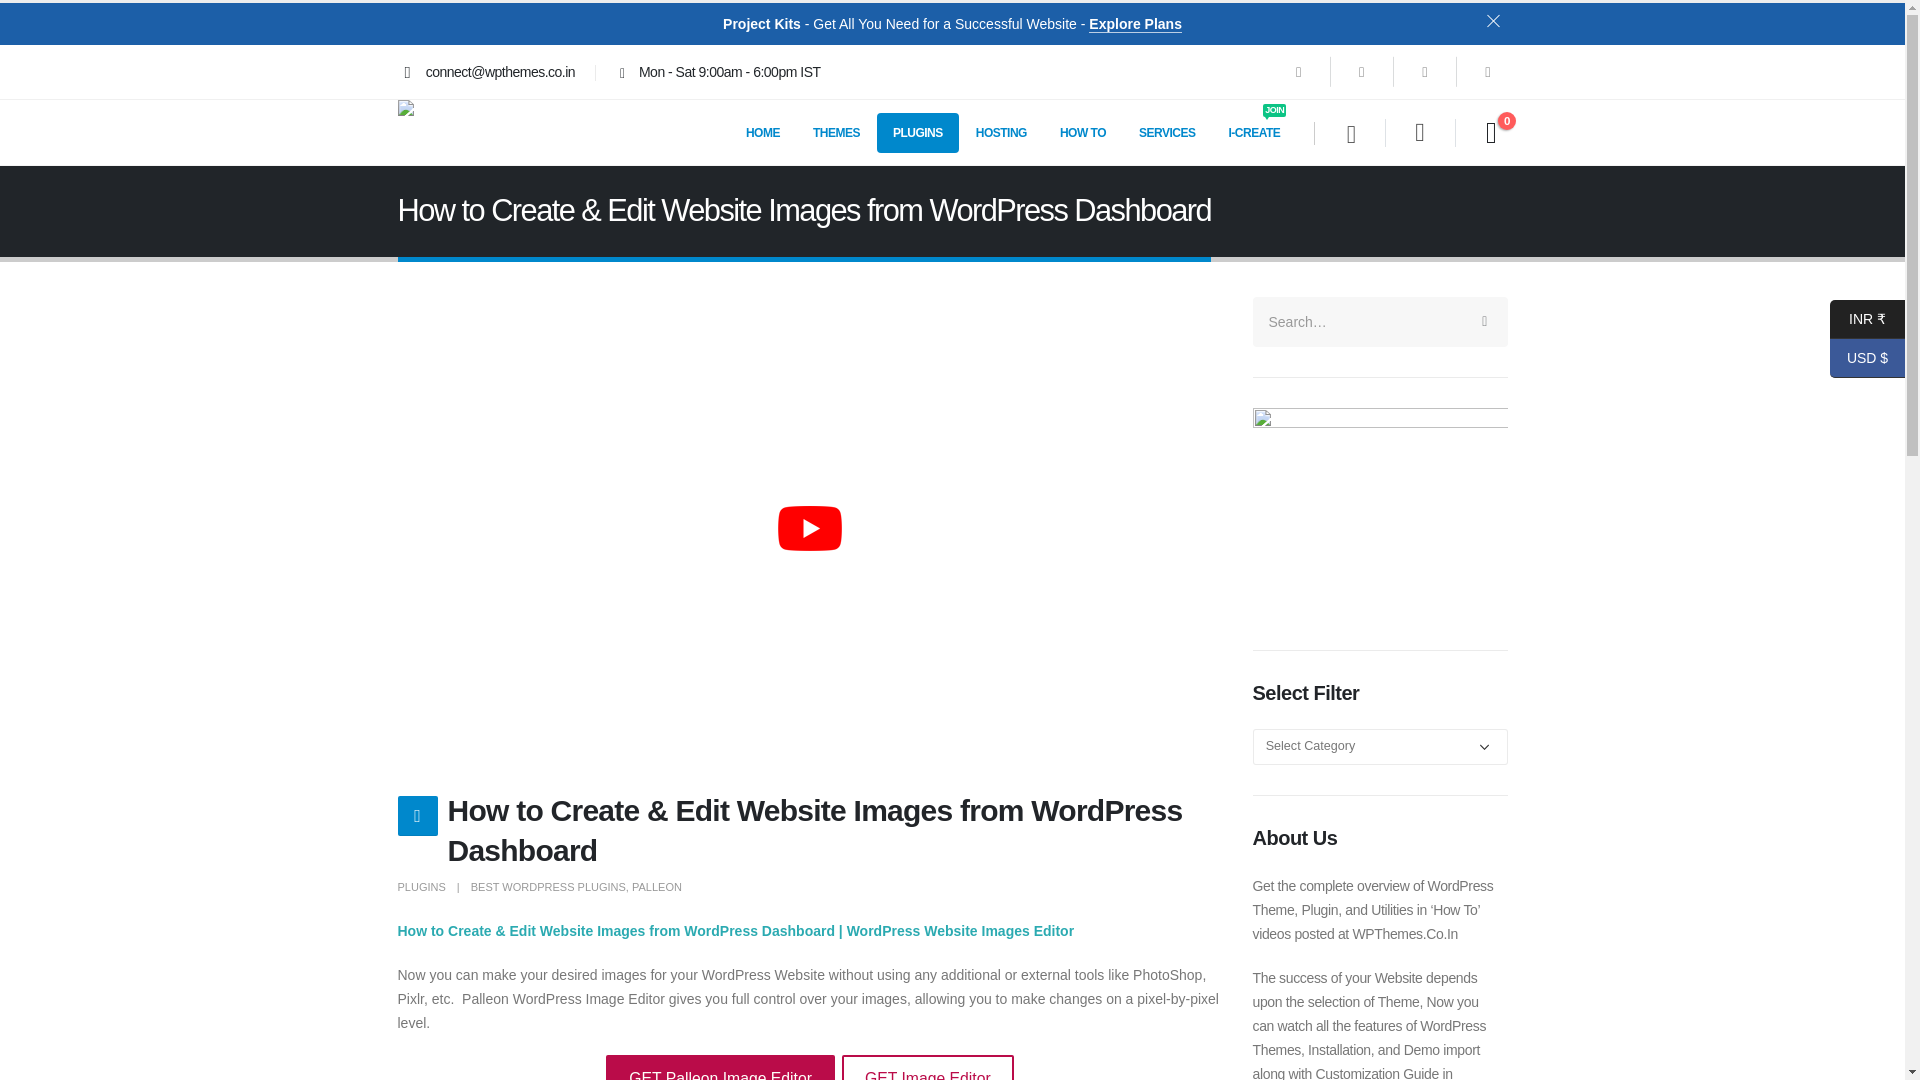 Image resolution: width=1920 pixels, height=1080 pixels. I want to click on HOSTING, so click(1001, 132).